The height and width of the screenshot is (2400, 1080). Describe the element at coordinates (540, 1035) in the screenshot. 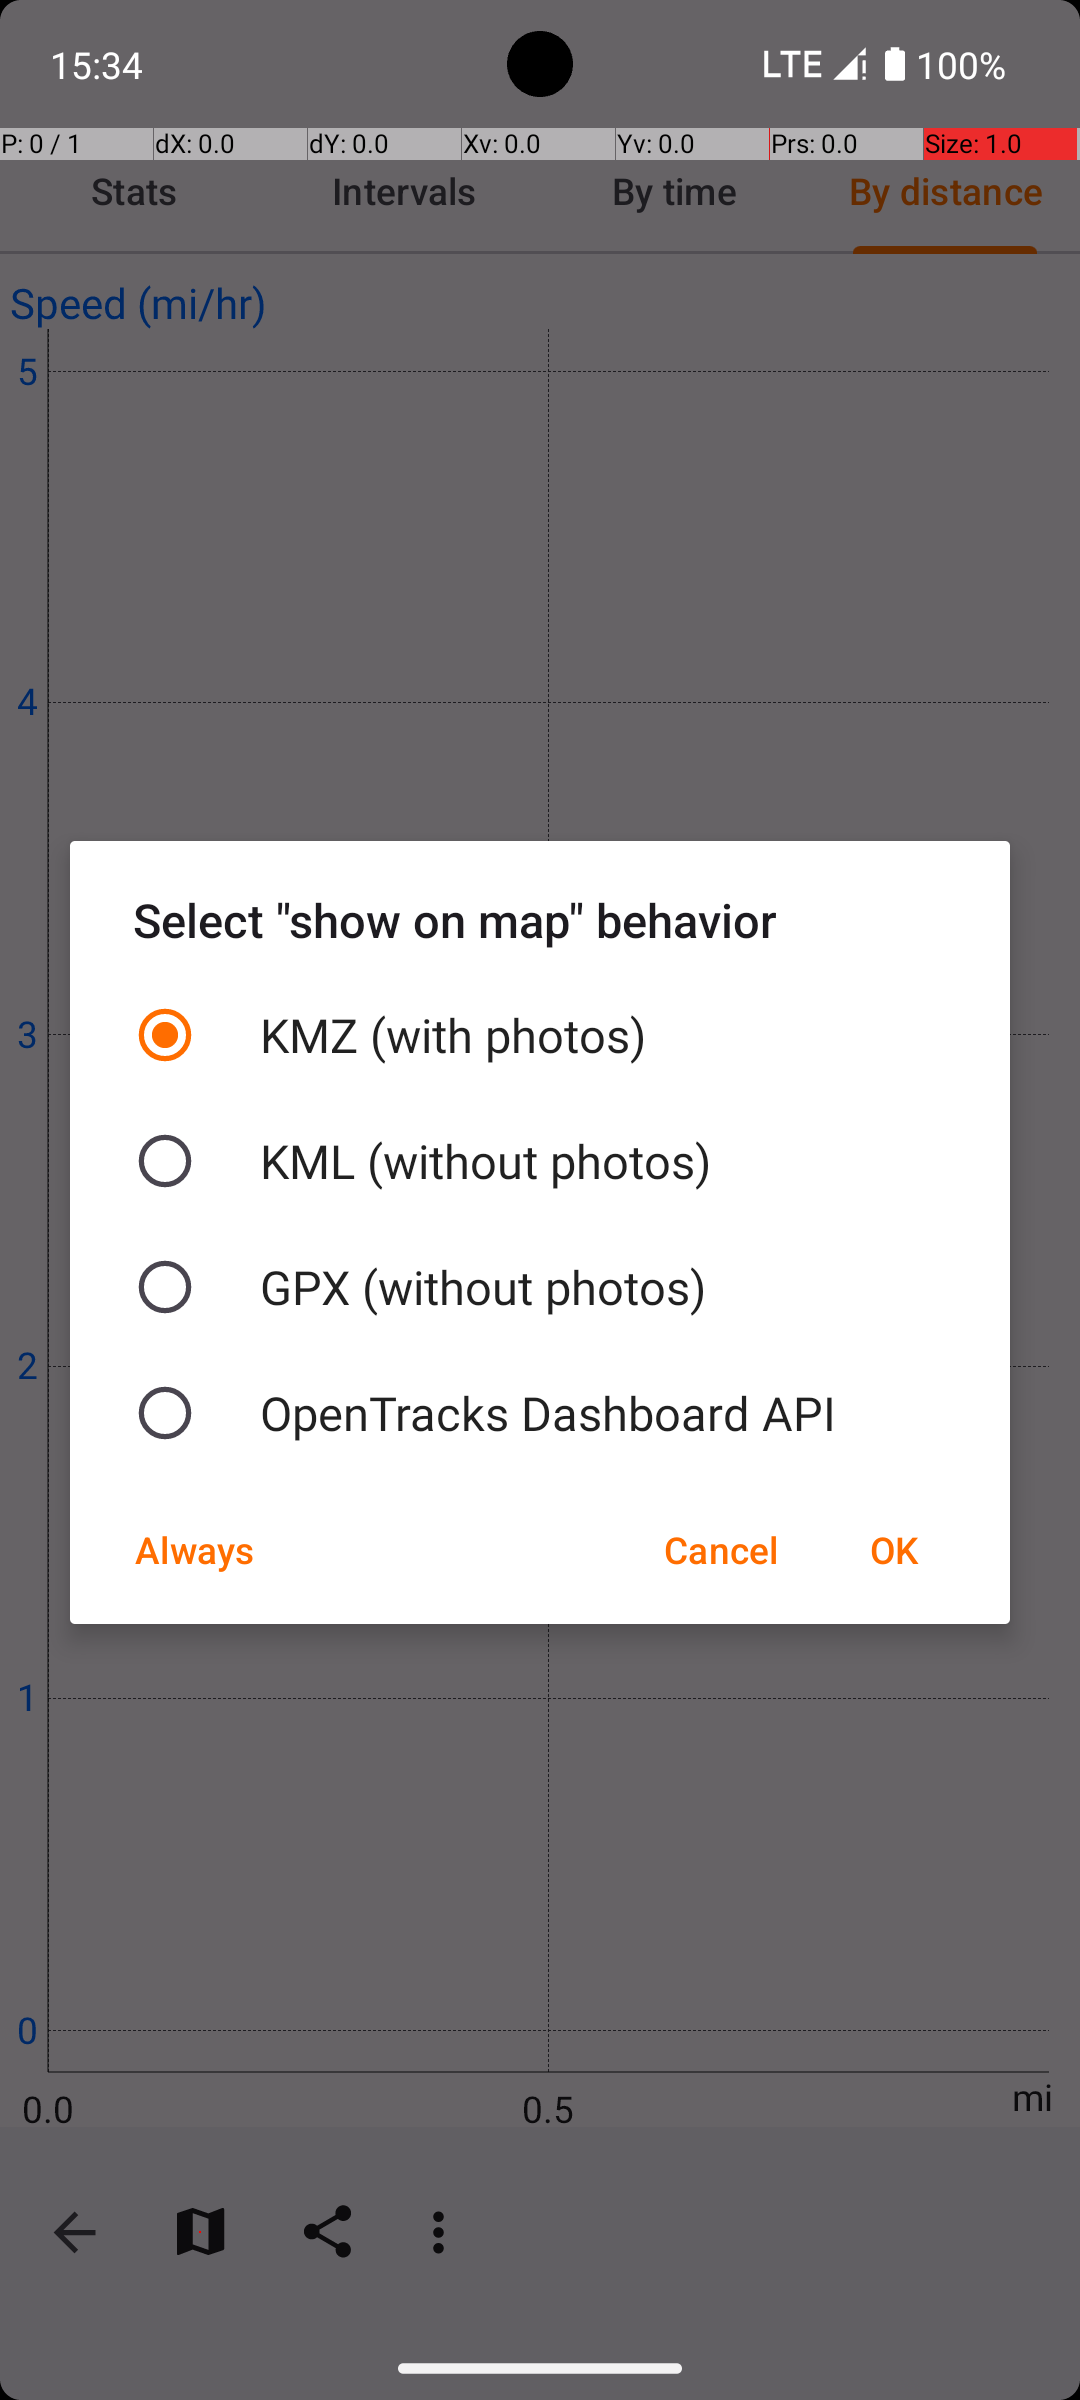

I see `KMZ (with photos)` at that location.